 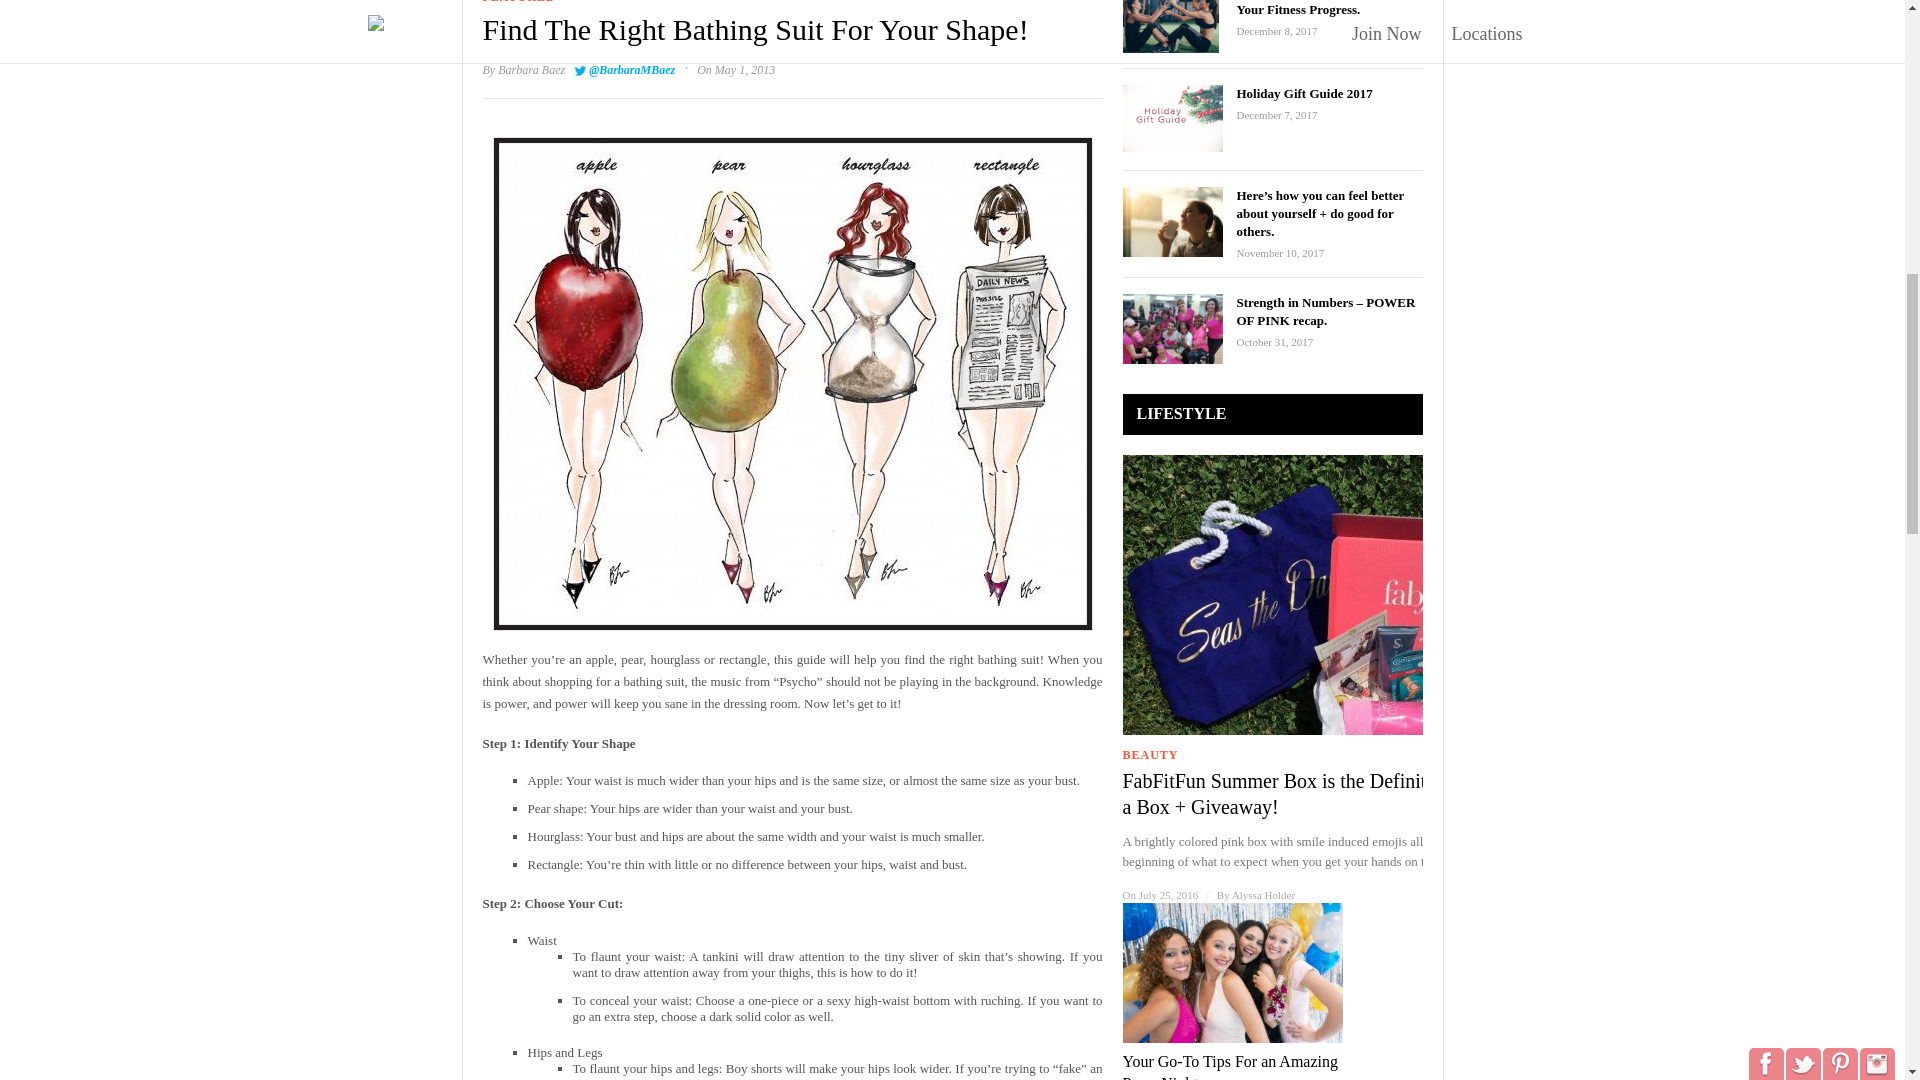 I want to click on Permanent Link: Holiday Gift Guide 2017, so click(x=1304, y=94).